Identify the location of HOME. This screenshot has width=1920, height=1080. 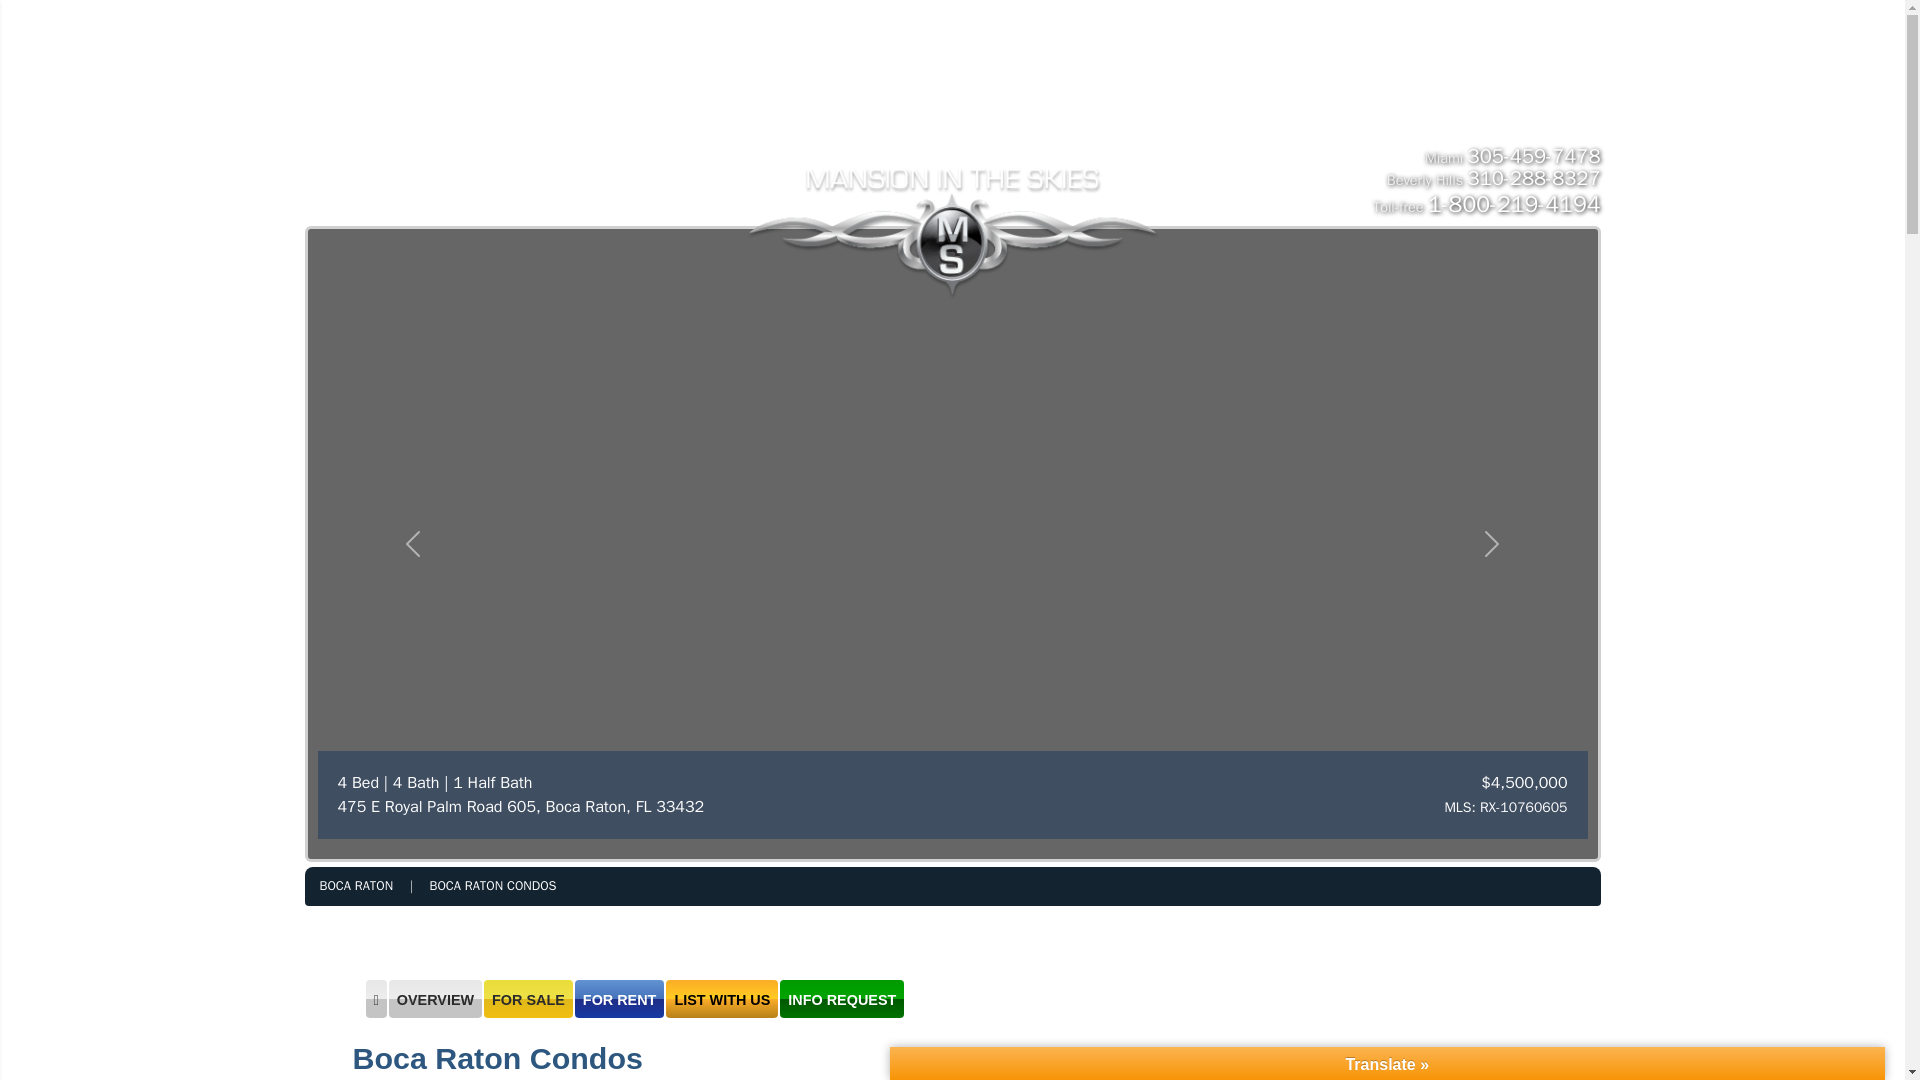
(438, 34).